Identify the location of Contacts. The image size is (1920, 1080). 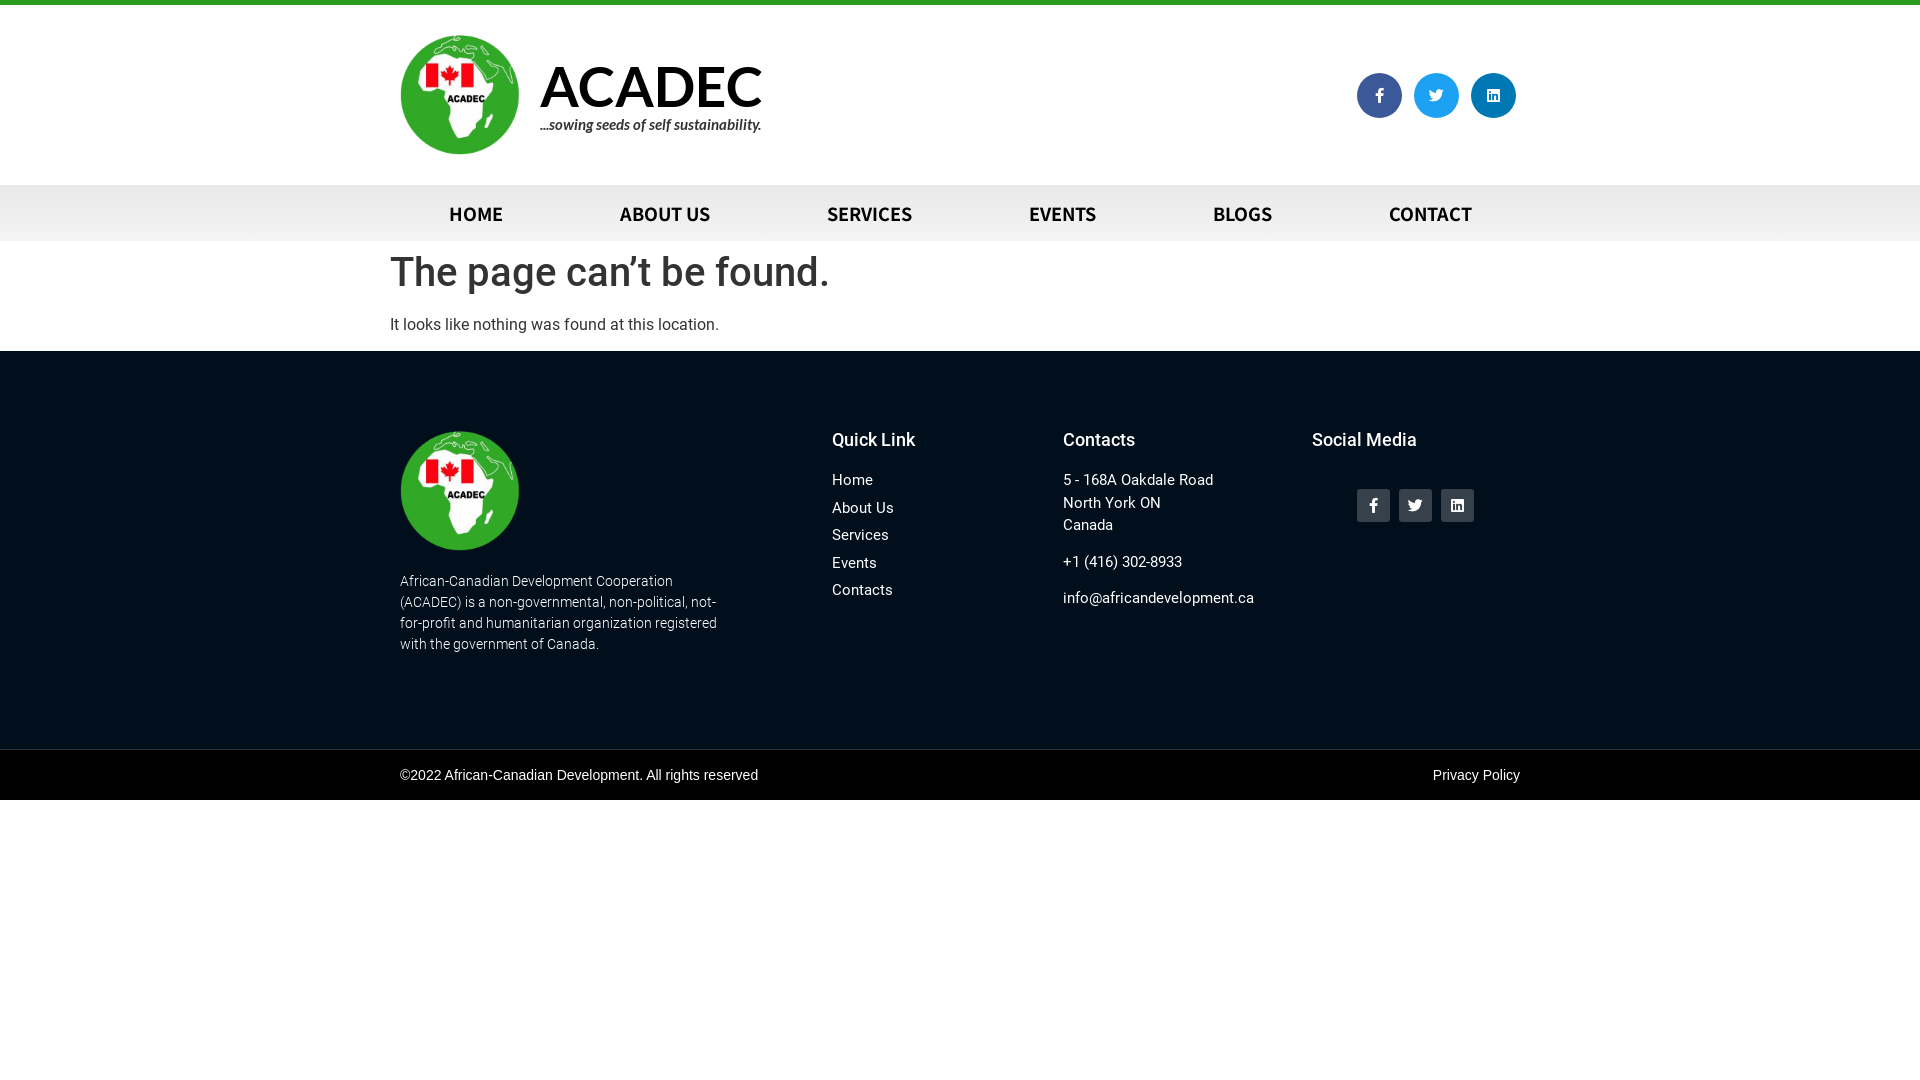
(938, 590).